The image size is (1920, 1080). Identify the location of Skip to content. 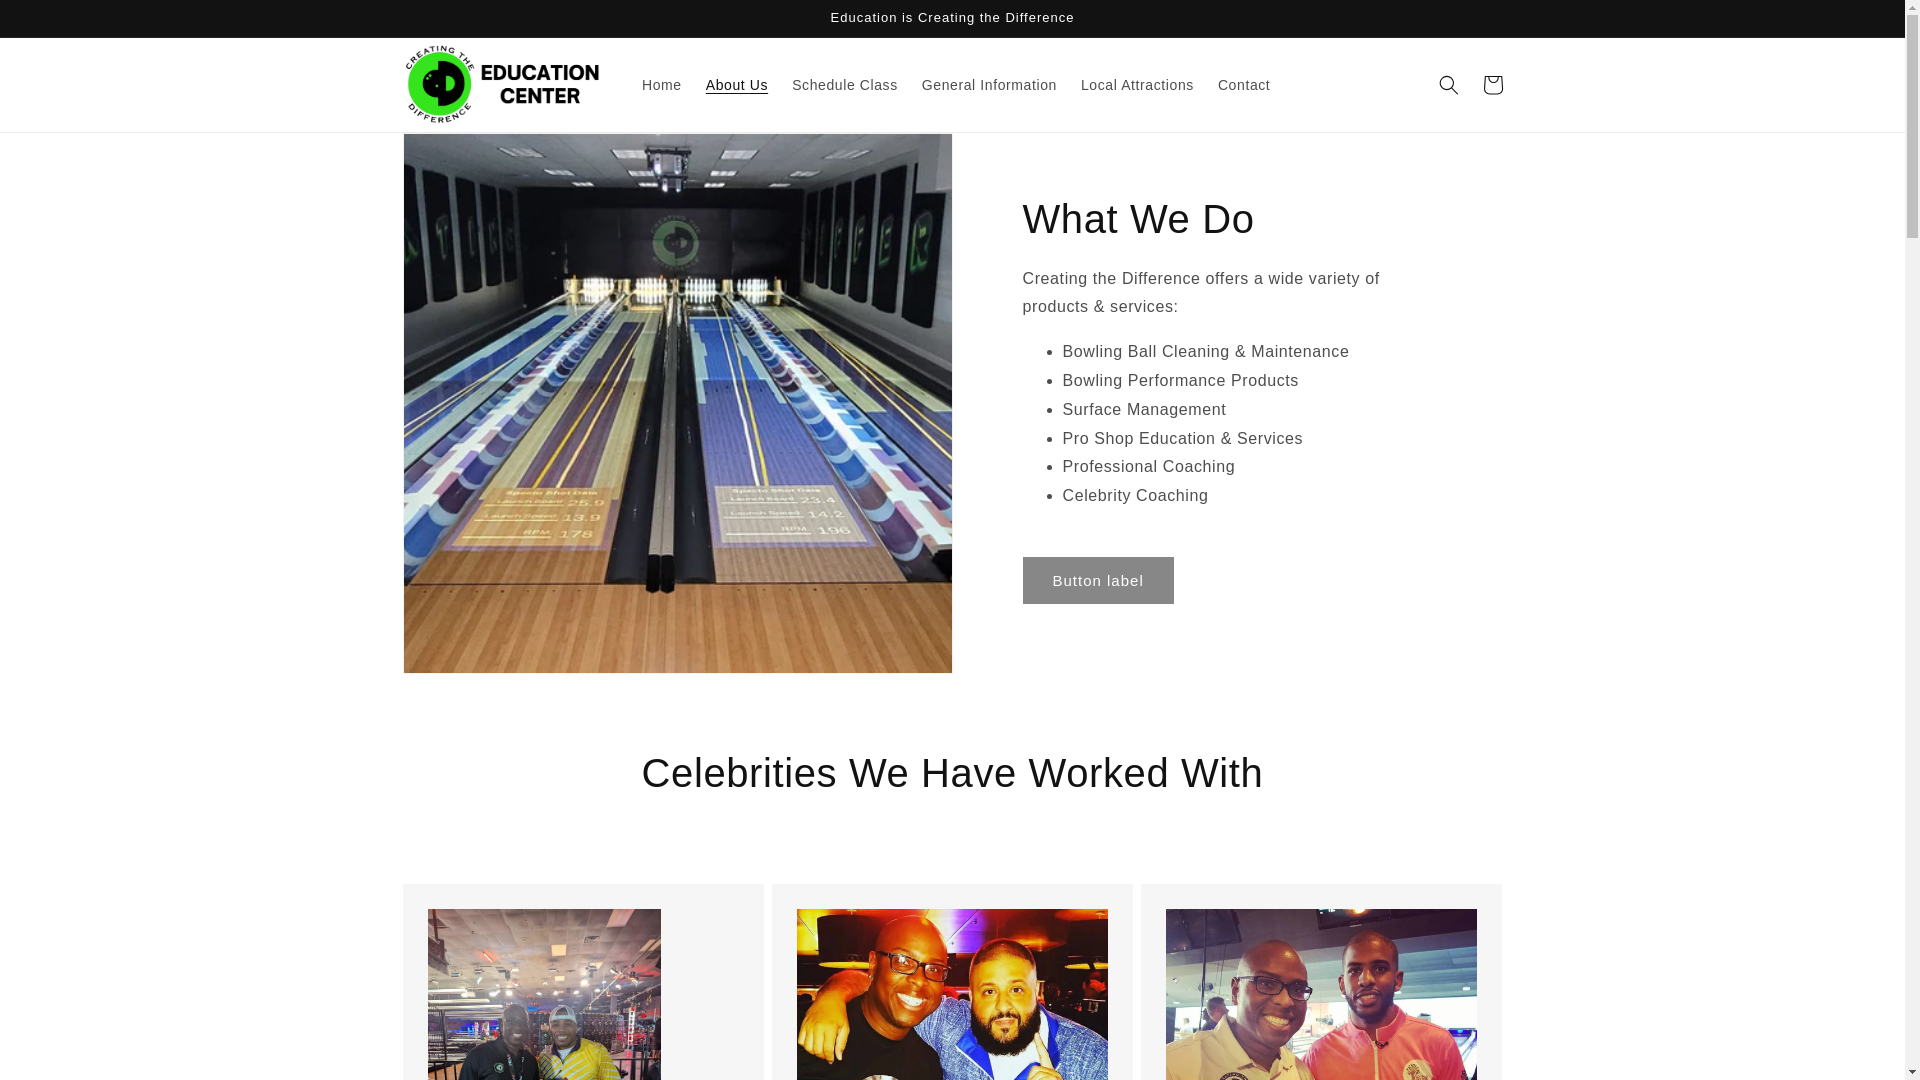
(60, 23).